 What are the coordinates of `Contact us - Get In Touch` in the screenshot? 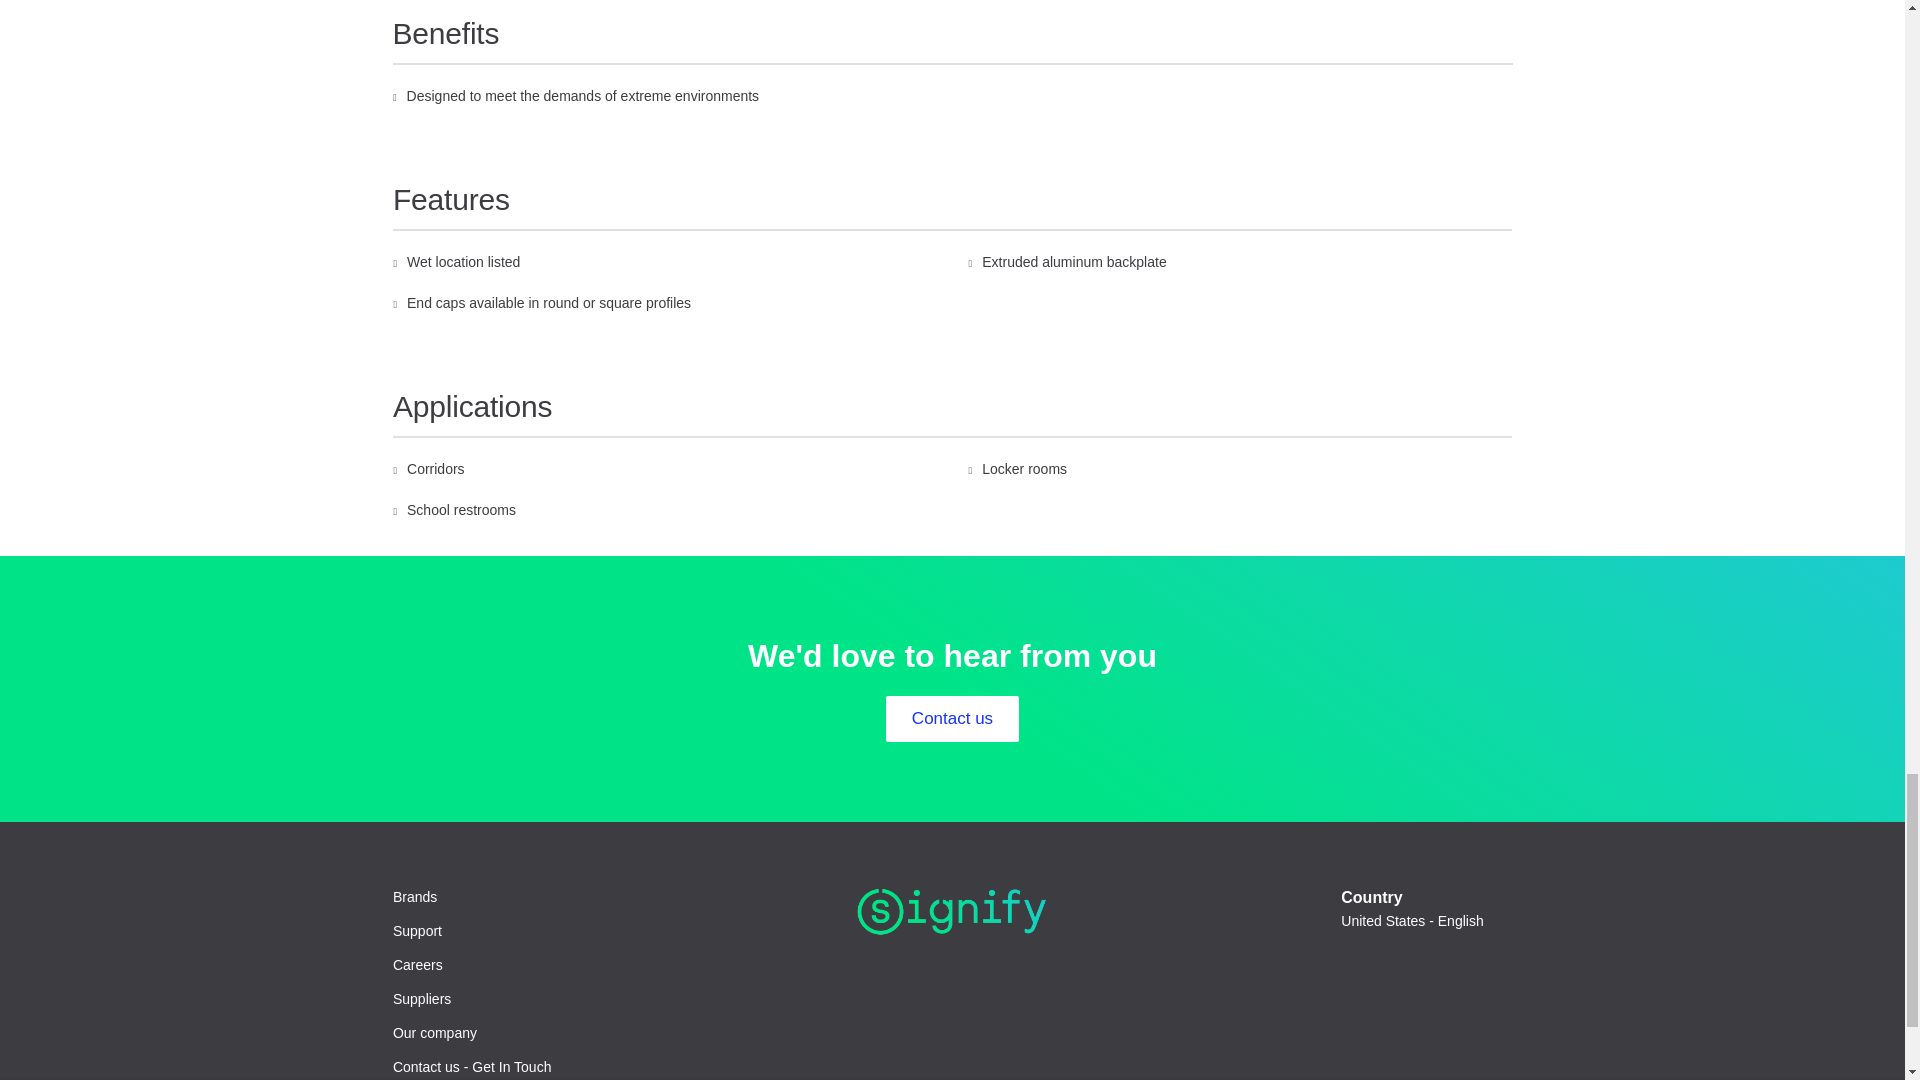 It's located at (472, 1067).